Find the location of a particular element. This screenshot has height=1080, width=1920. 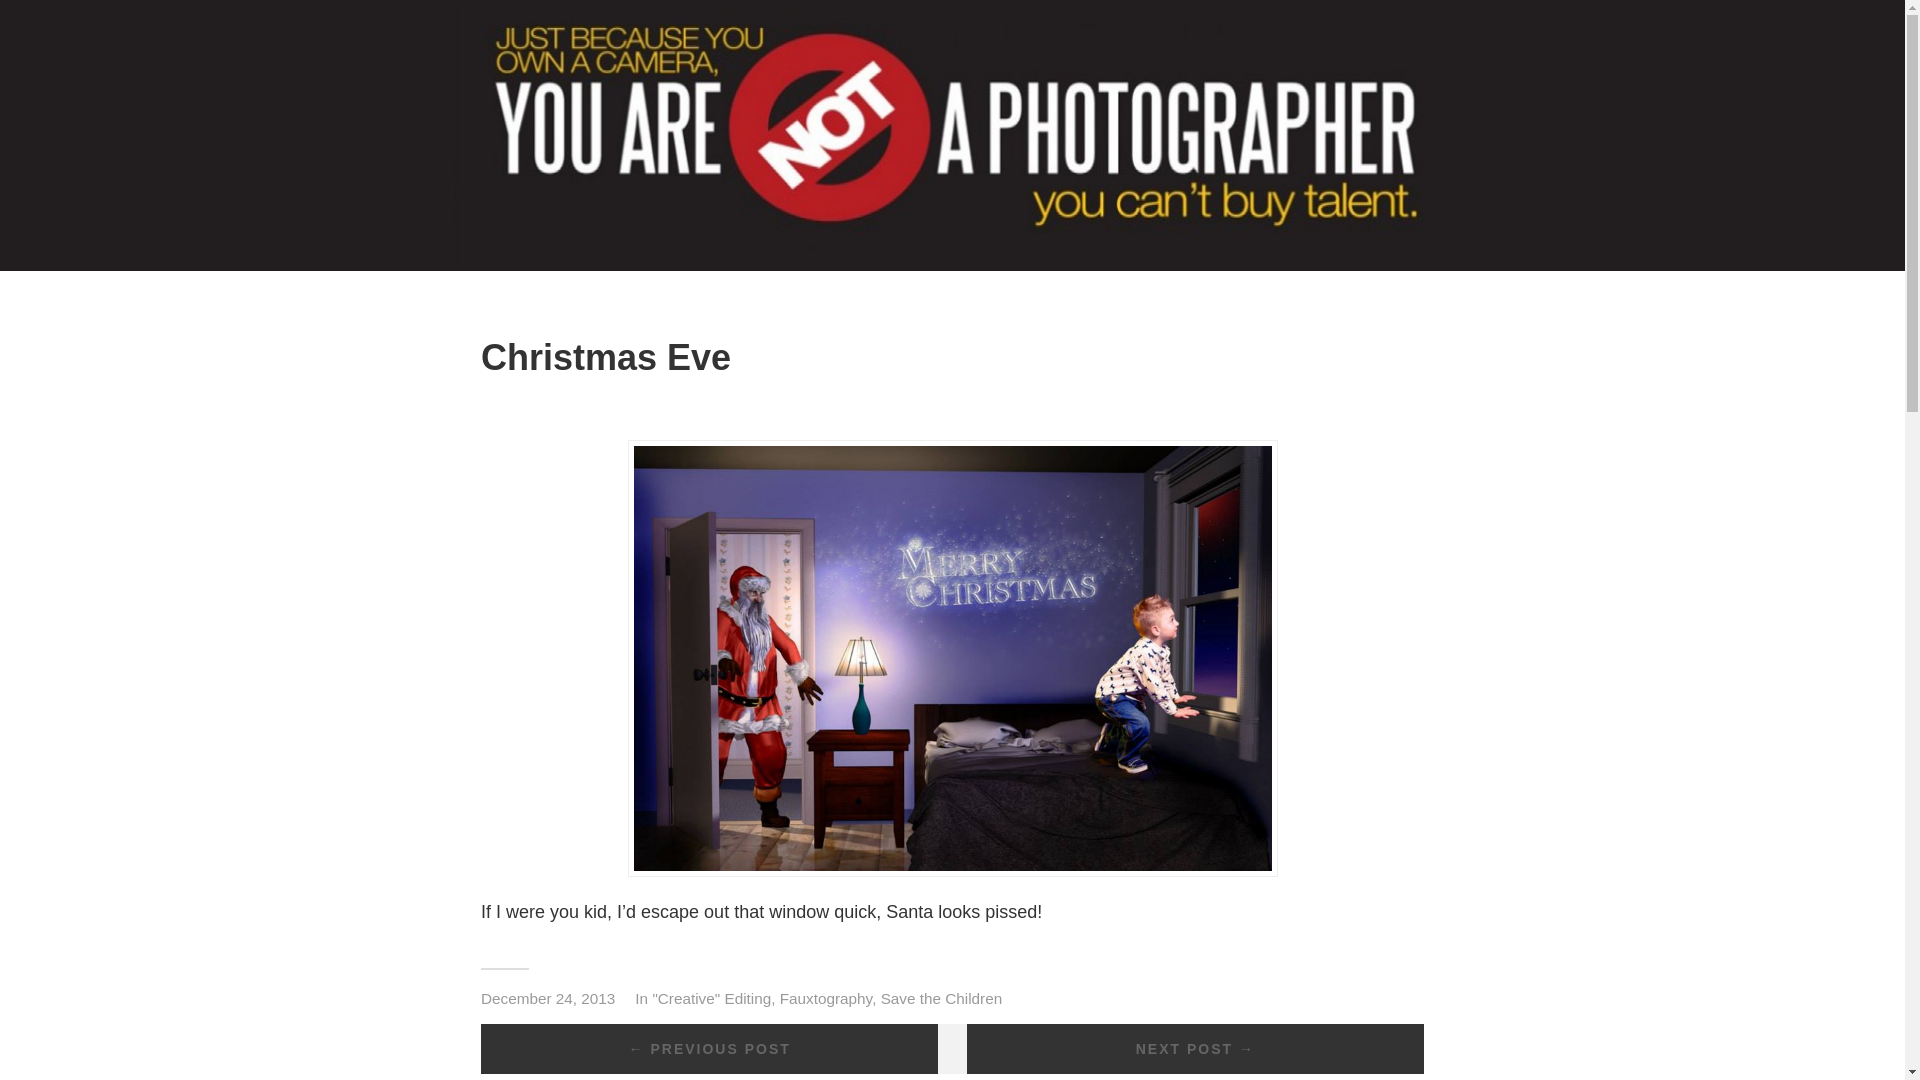

"Creative" Editing is located at coordinates (712, 998).